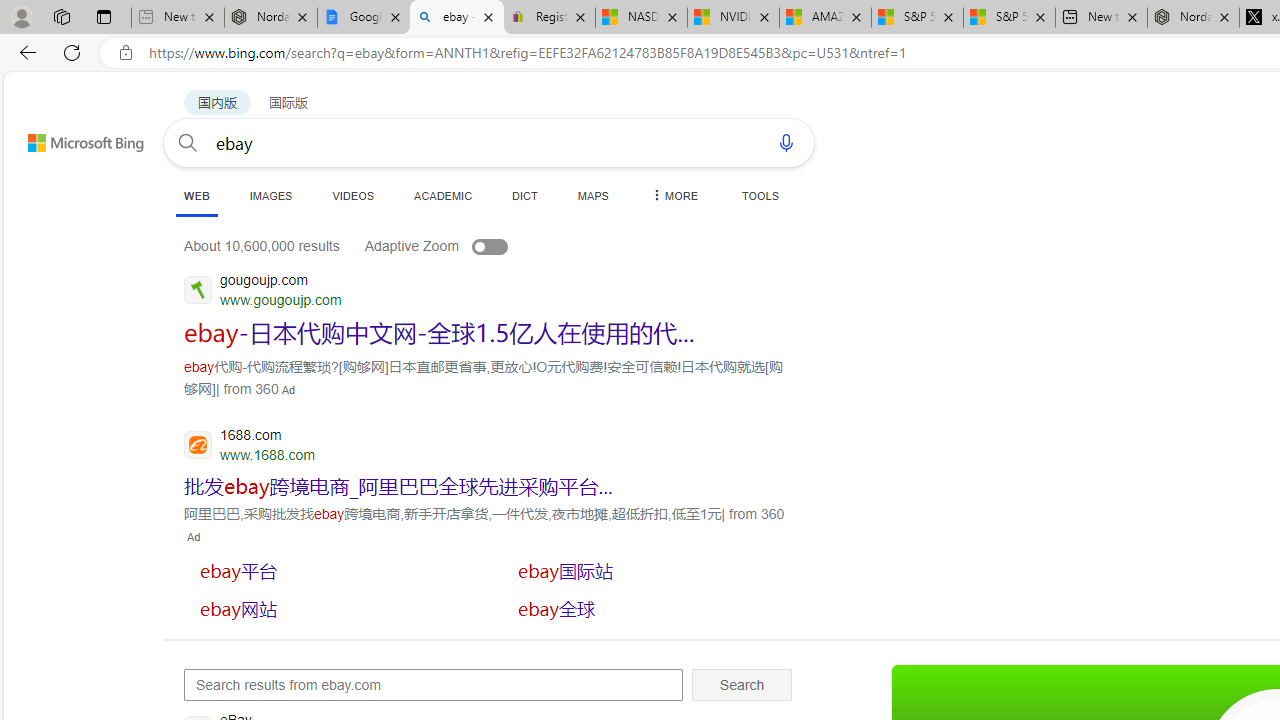 This screenshot has height=720, width=1280. I want to click on Register: Create a personal eBay account, so click(550, 18).